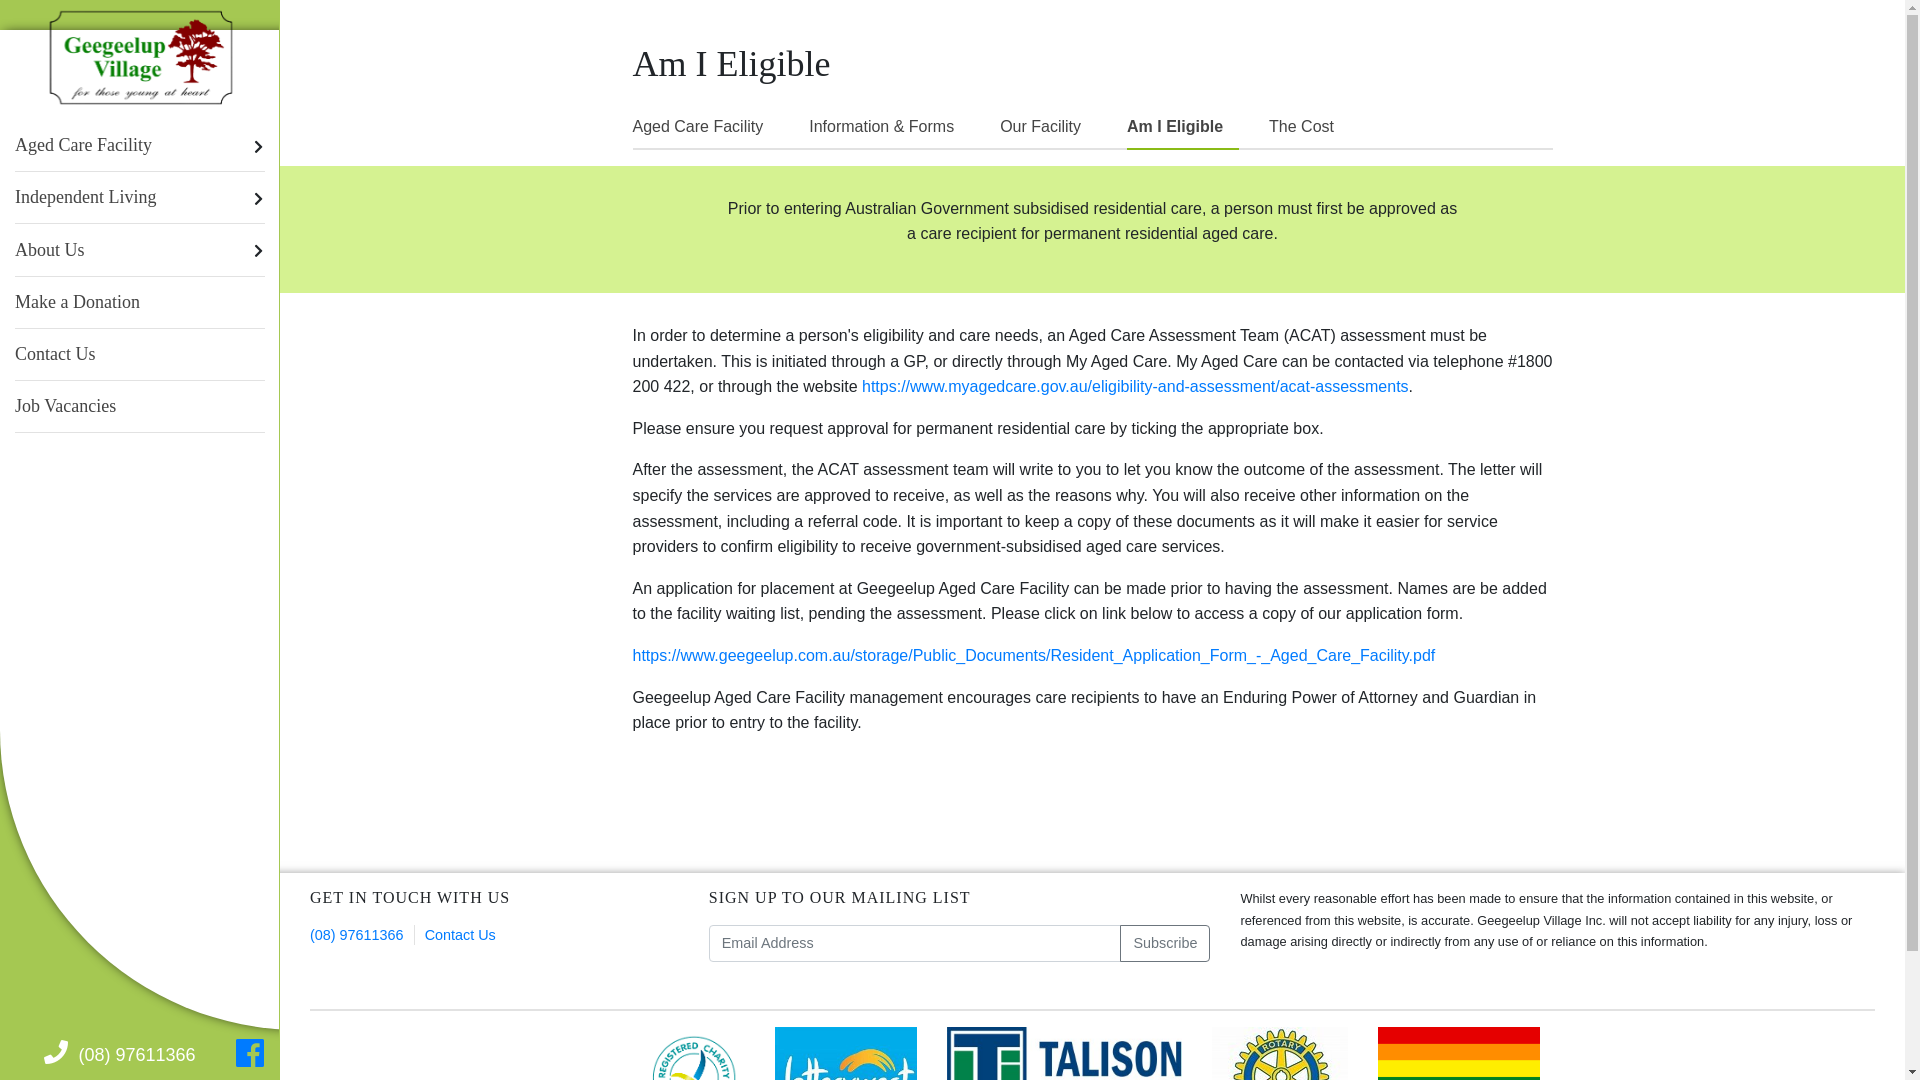 The height and width of the screenshot is (1080, 1920). What do you see at coordinates (284, 250) in the screenshot?
I see `Am I Eligible` at bounding box center [284, 250].